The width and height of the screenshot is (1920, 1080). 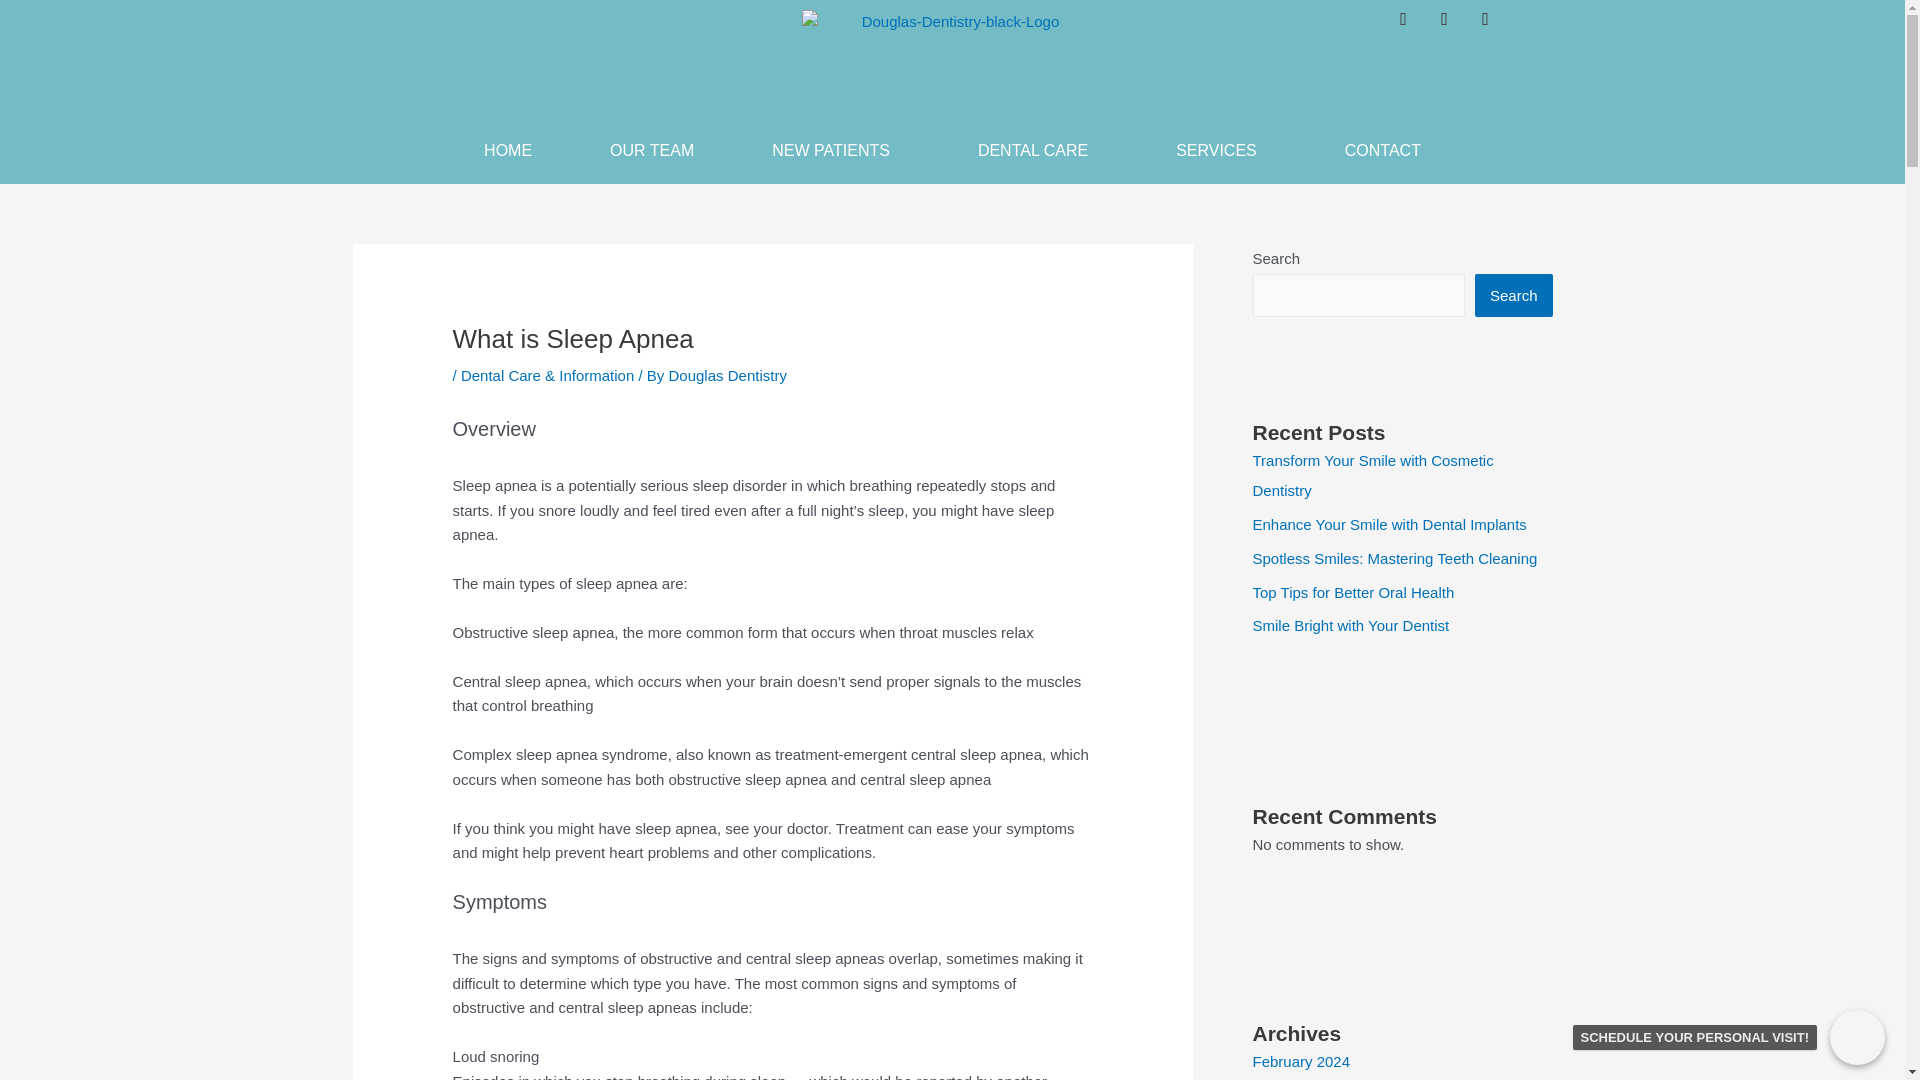 I want to click on DENTAL CARE, so click(x=1038, y=150).